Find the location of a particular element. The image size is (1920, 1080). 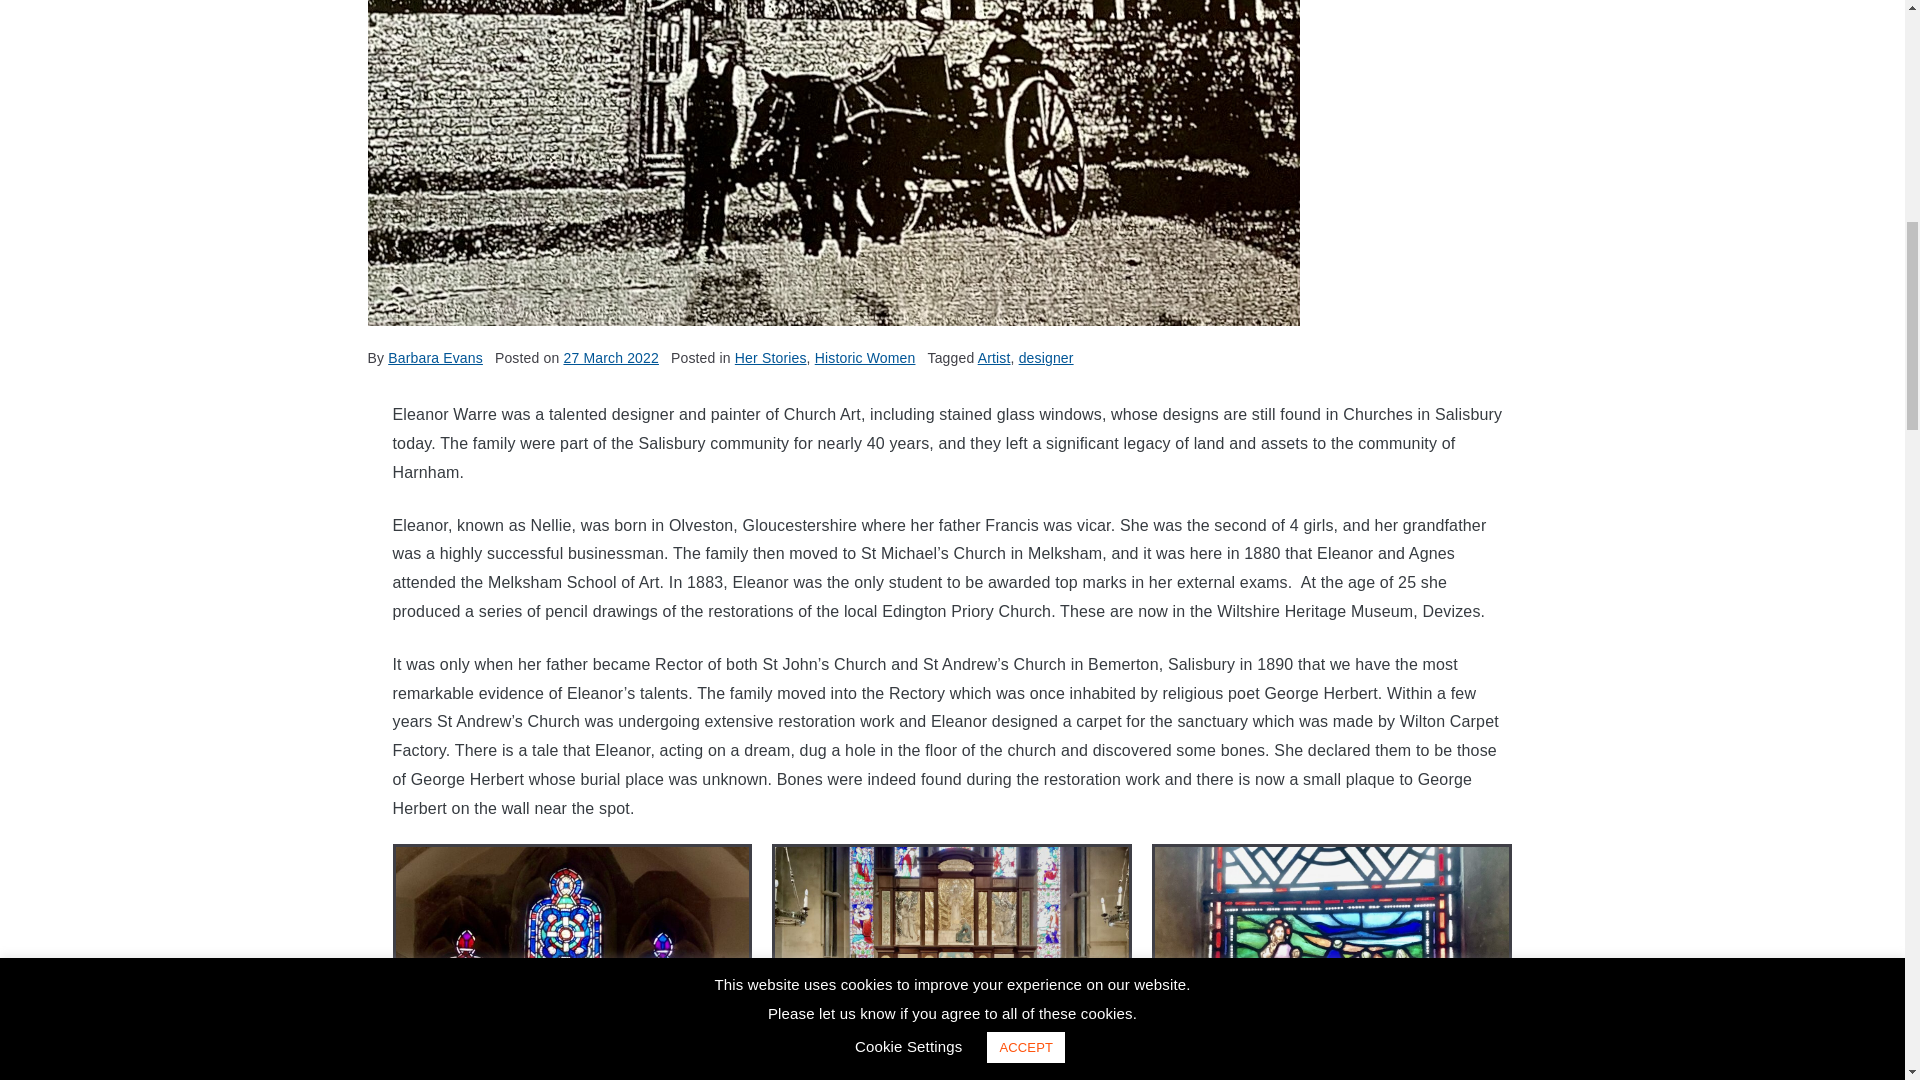

Historic Women is located at coordinates (864, 358).